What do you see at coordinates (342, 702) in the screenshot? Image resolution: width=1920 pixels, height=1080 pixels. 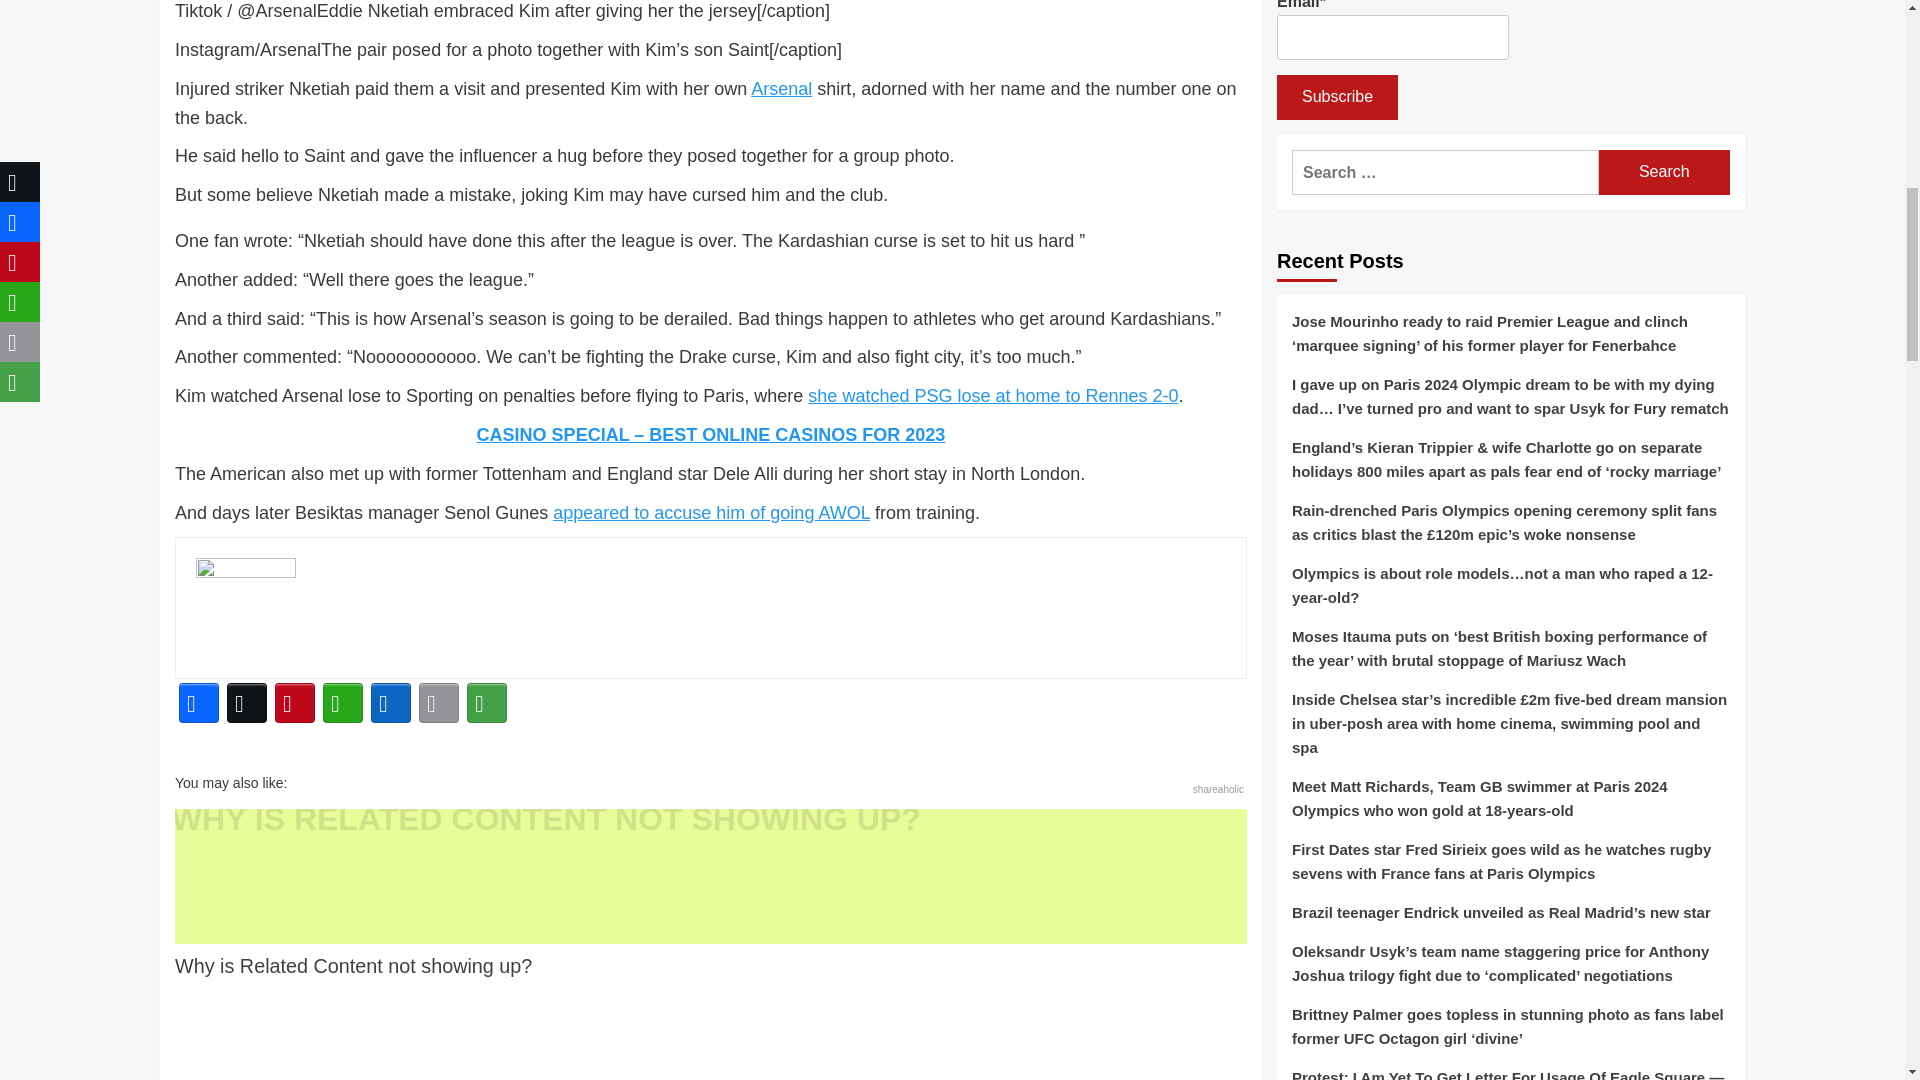 I see `WhatsApp` at bounding box center [342, 702].